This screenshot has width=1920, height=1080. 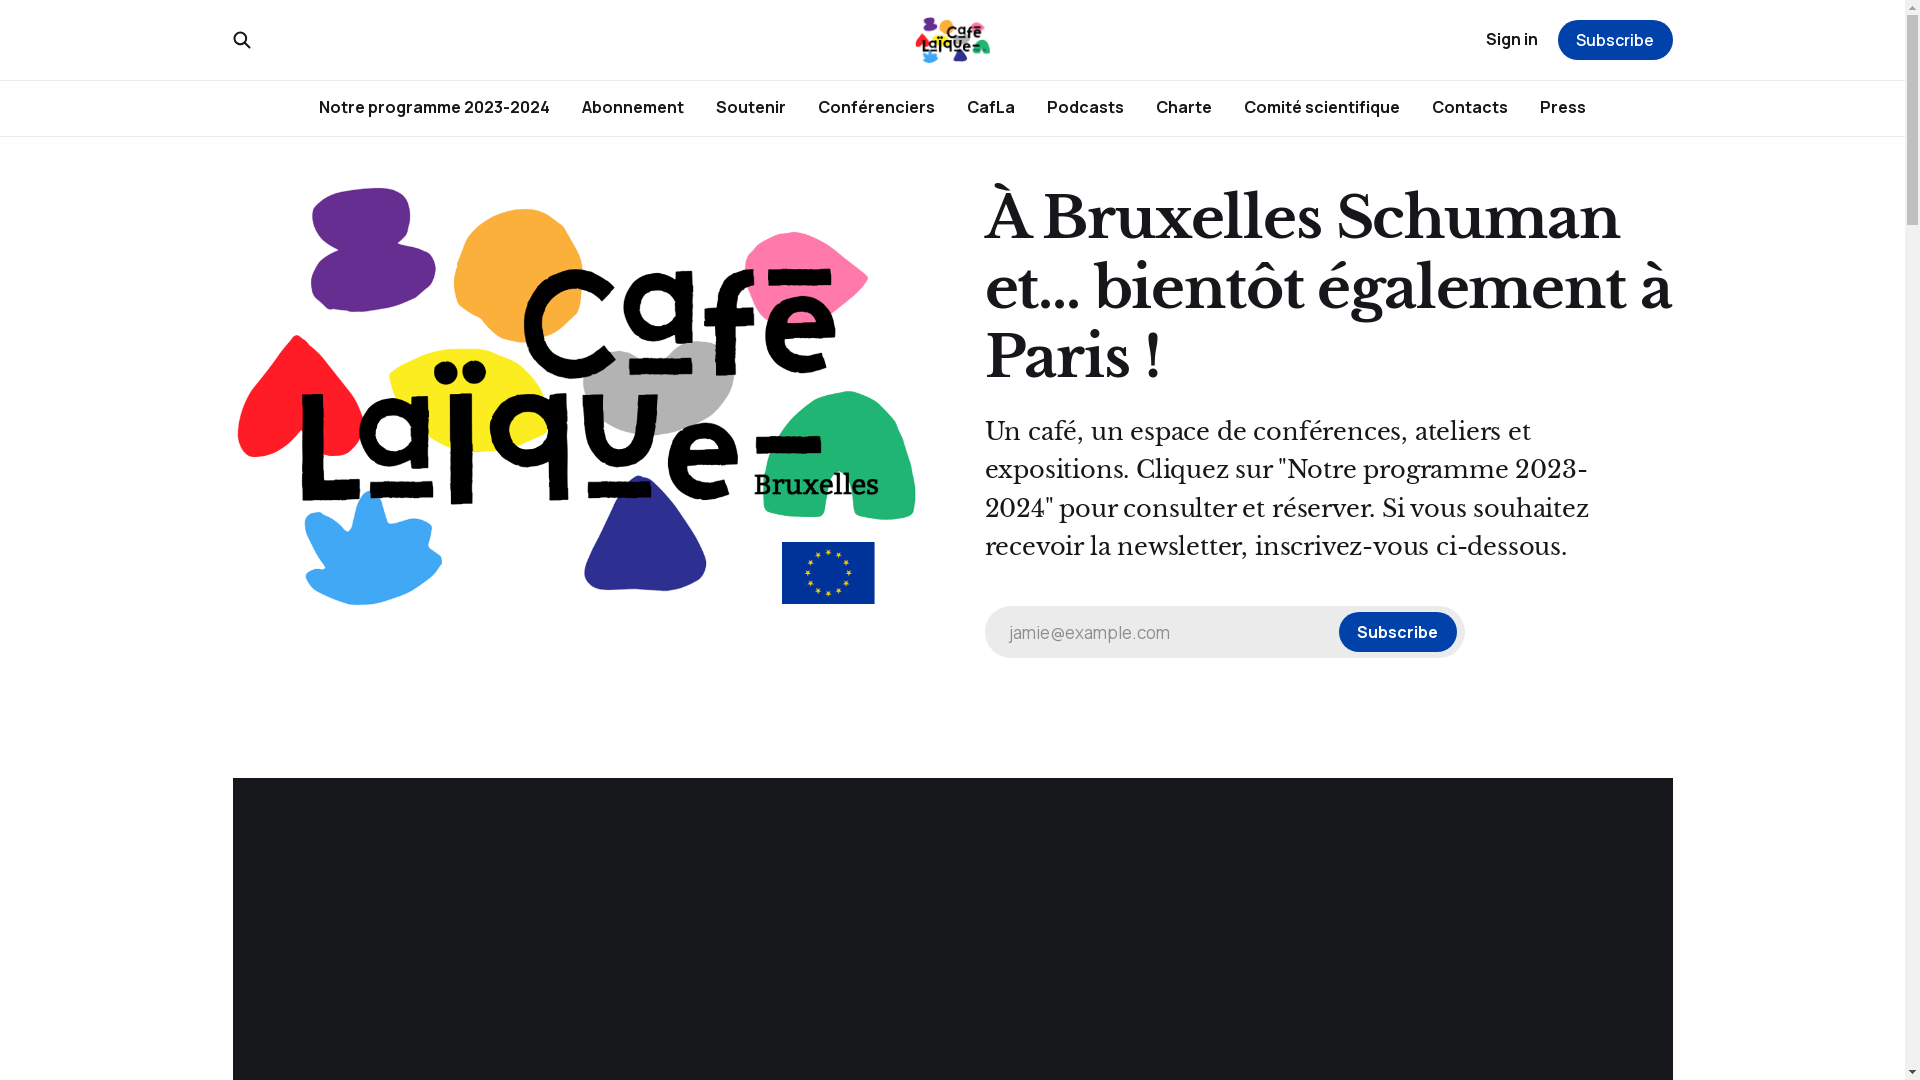 I want to click on Notre programme 2023-2024, so click(x=434, y=107).